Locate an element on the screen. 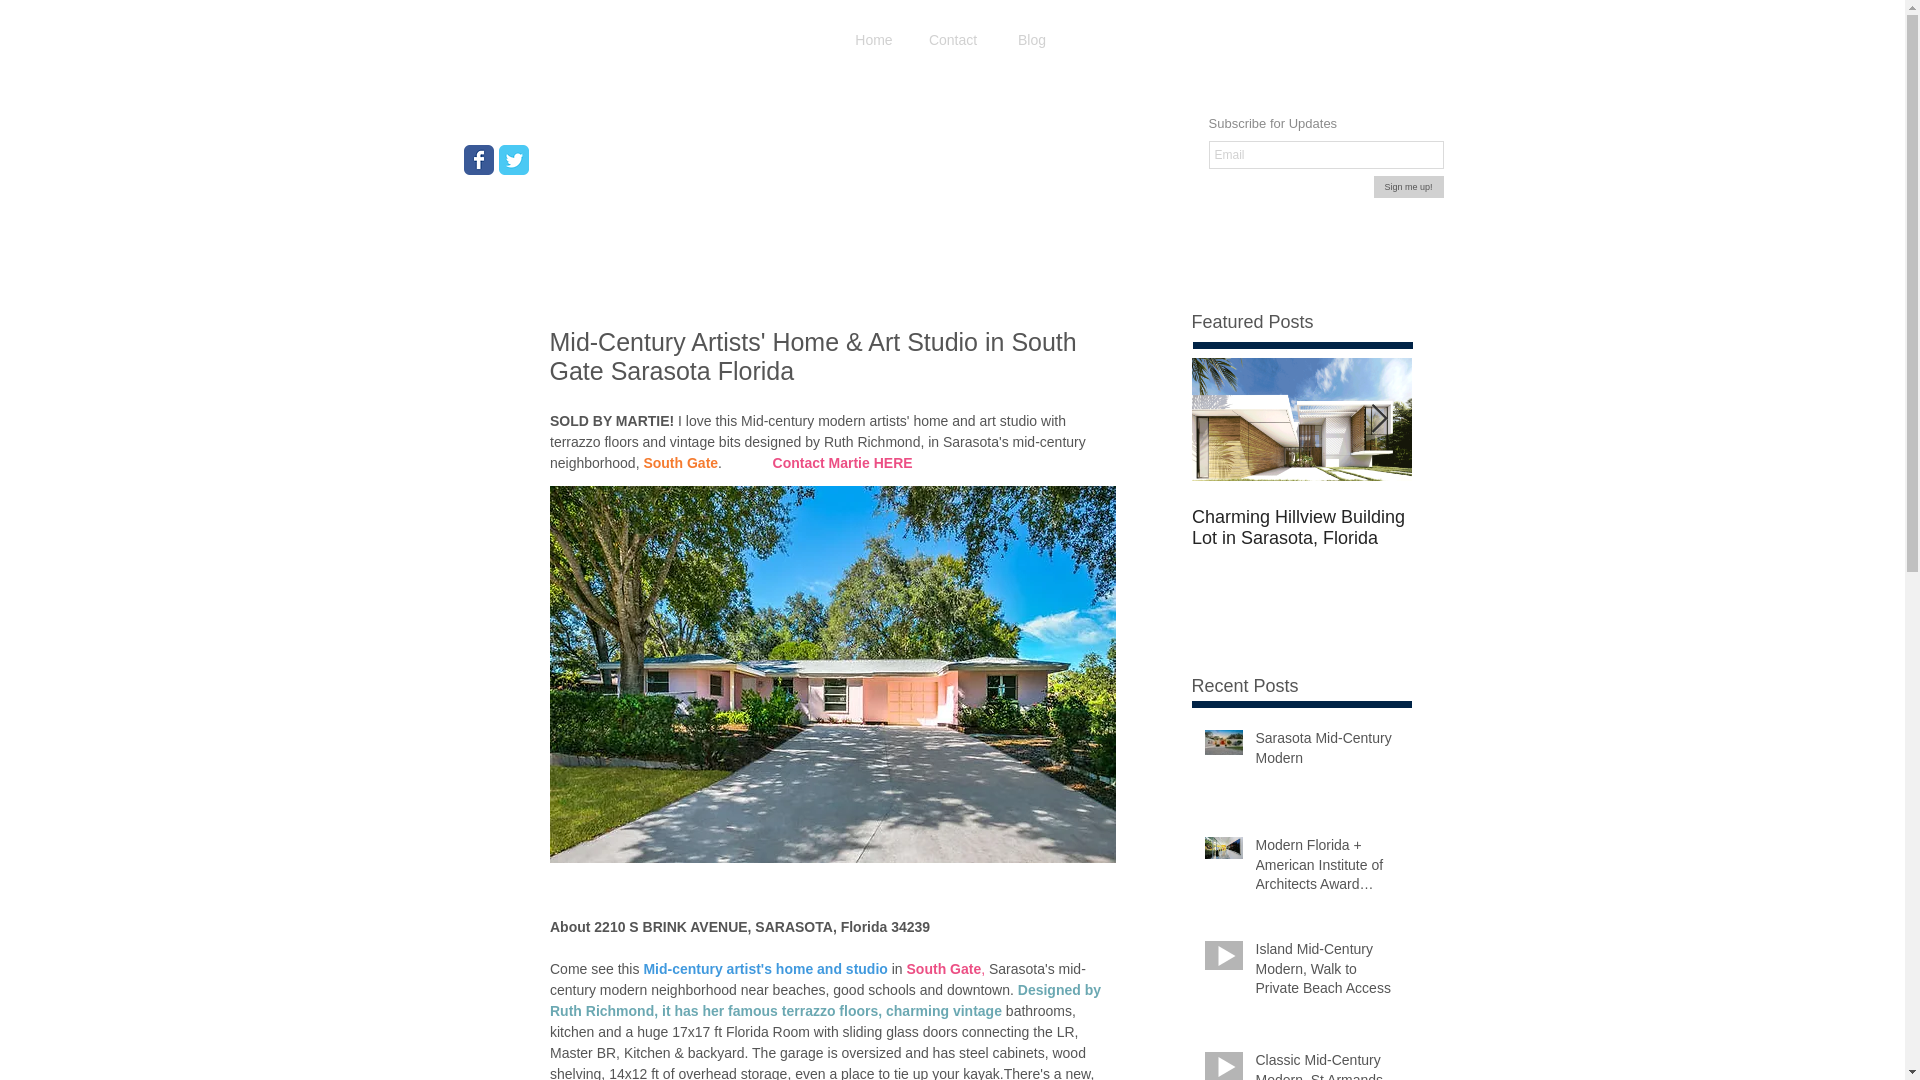  Contact Martie HERE is located at coordinates (842, 462).